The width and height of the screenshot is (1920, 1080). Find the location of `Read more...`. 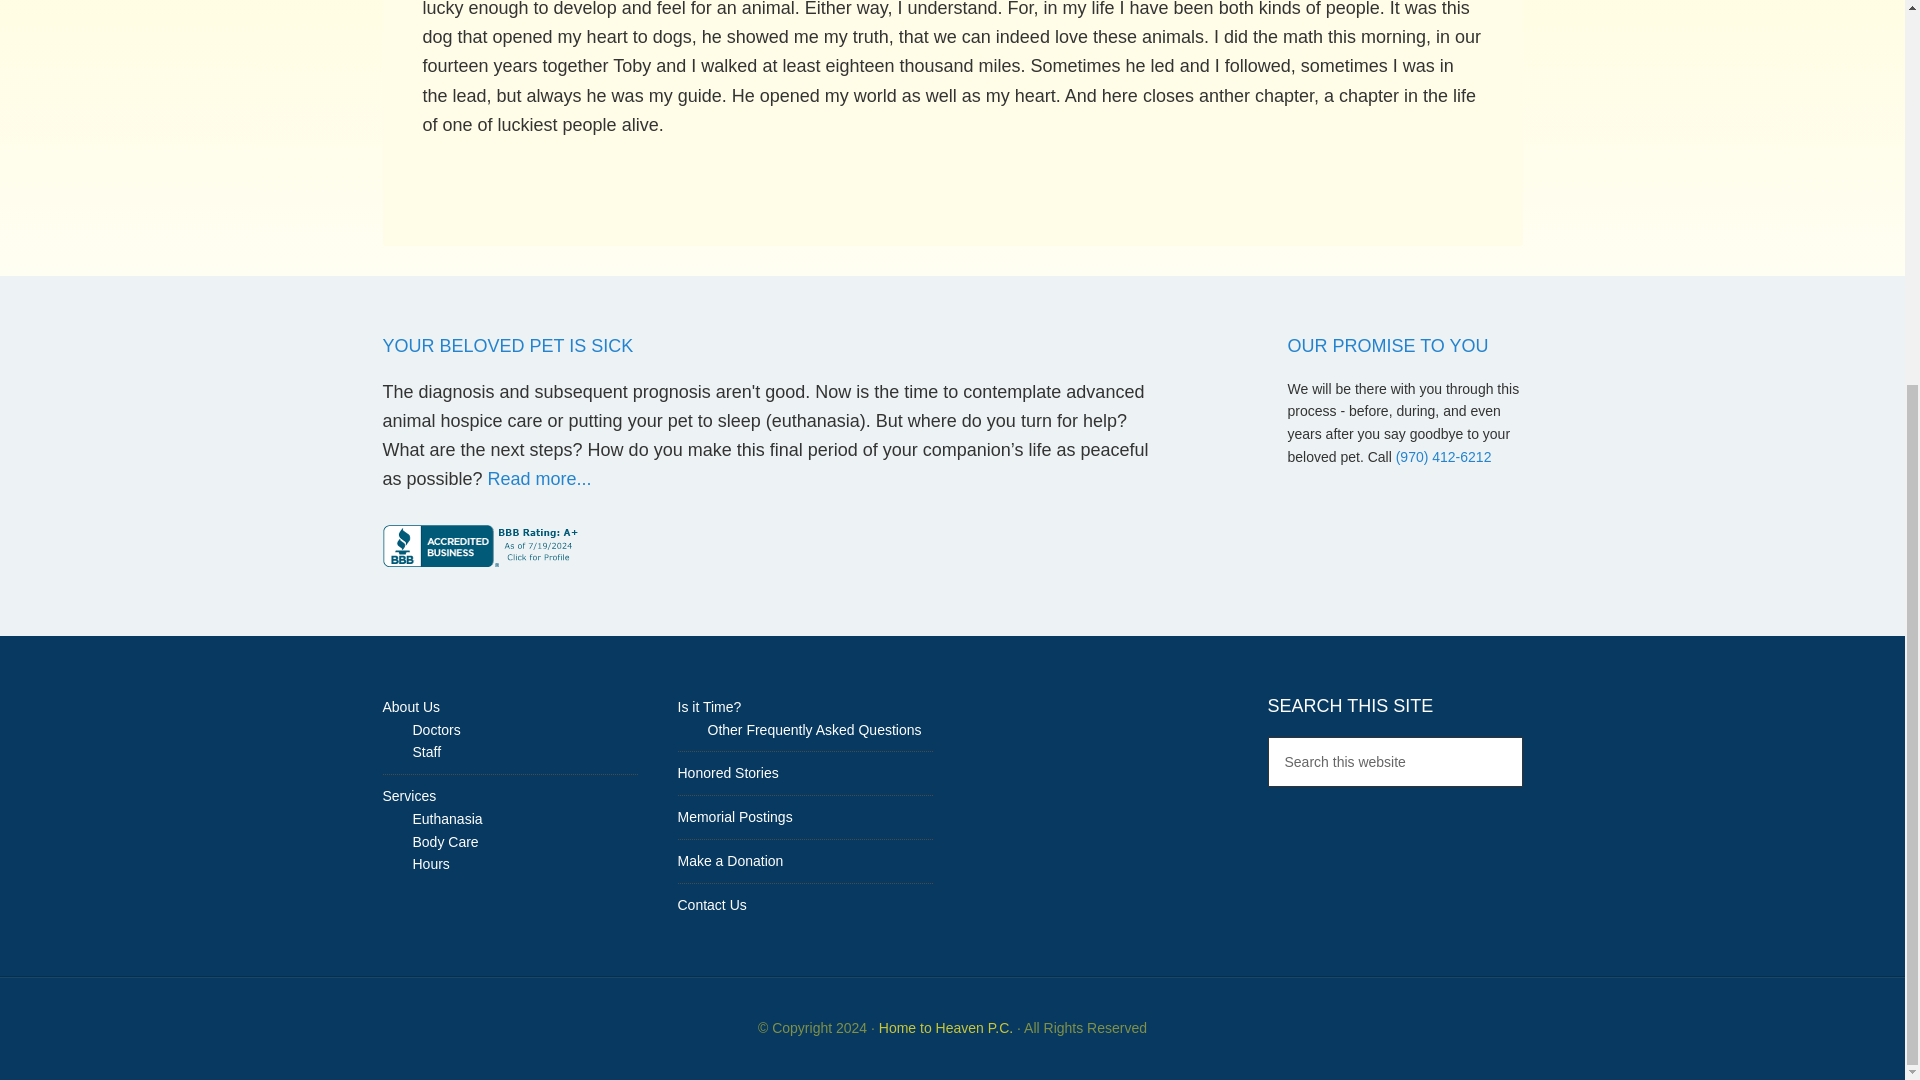

Read more... is located at coordinates (539, 478).